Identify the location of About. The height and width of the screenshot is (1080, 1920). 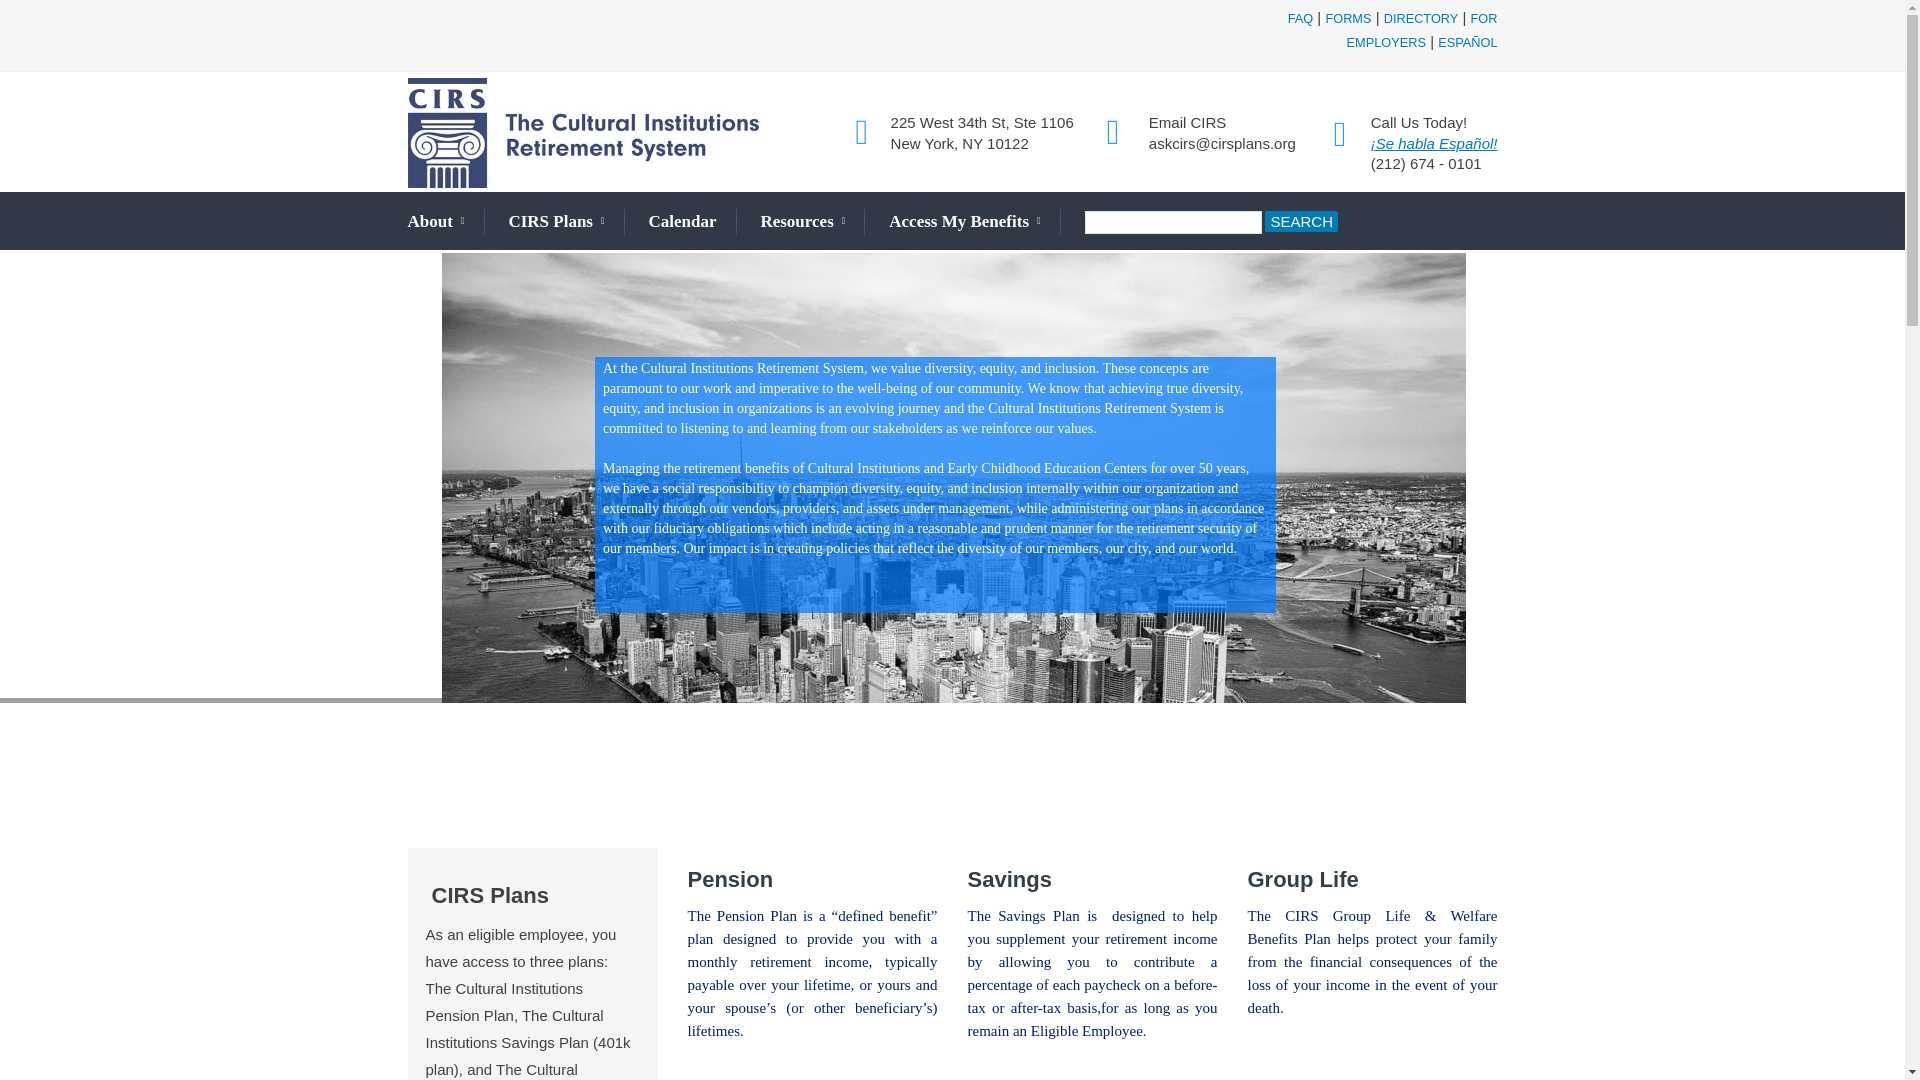
(436, 221).